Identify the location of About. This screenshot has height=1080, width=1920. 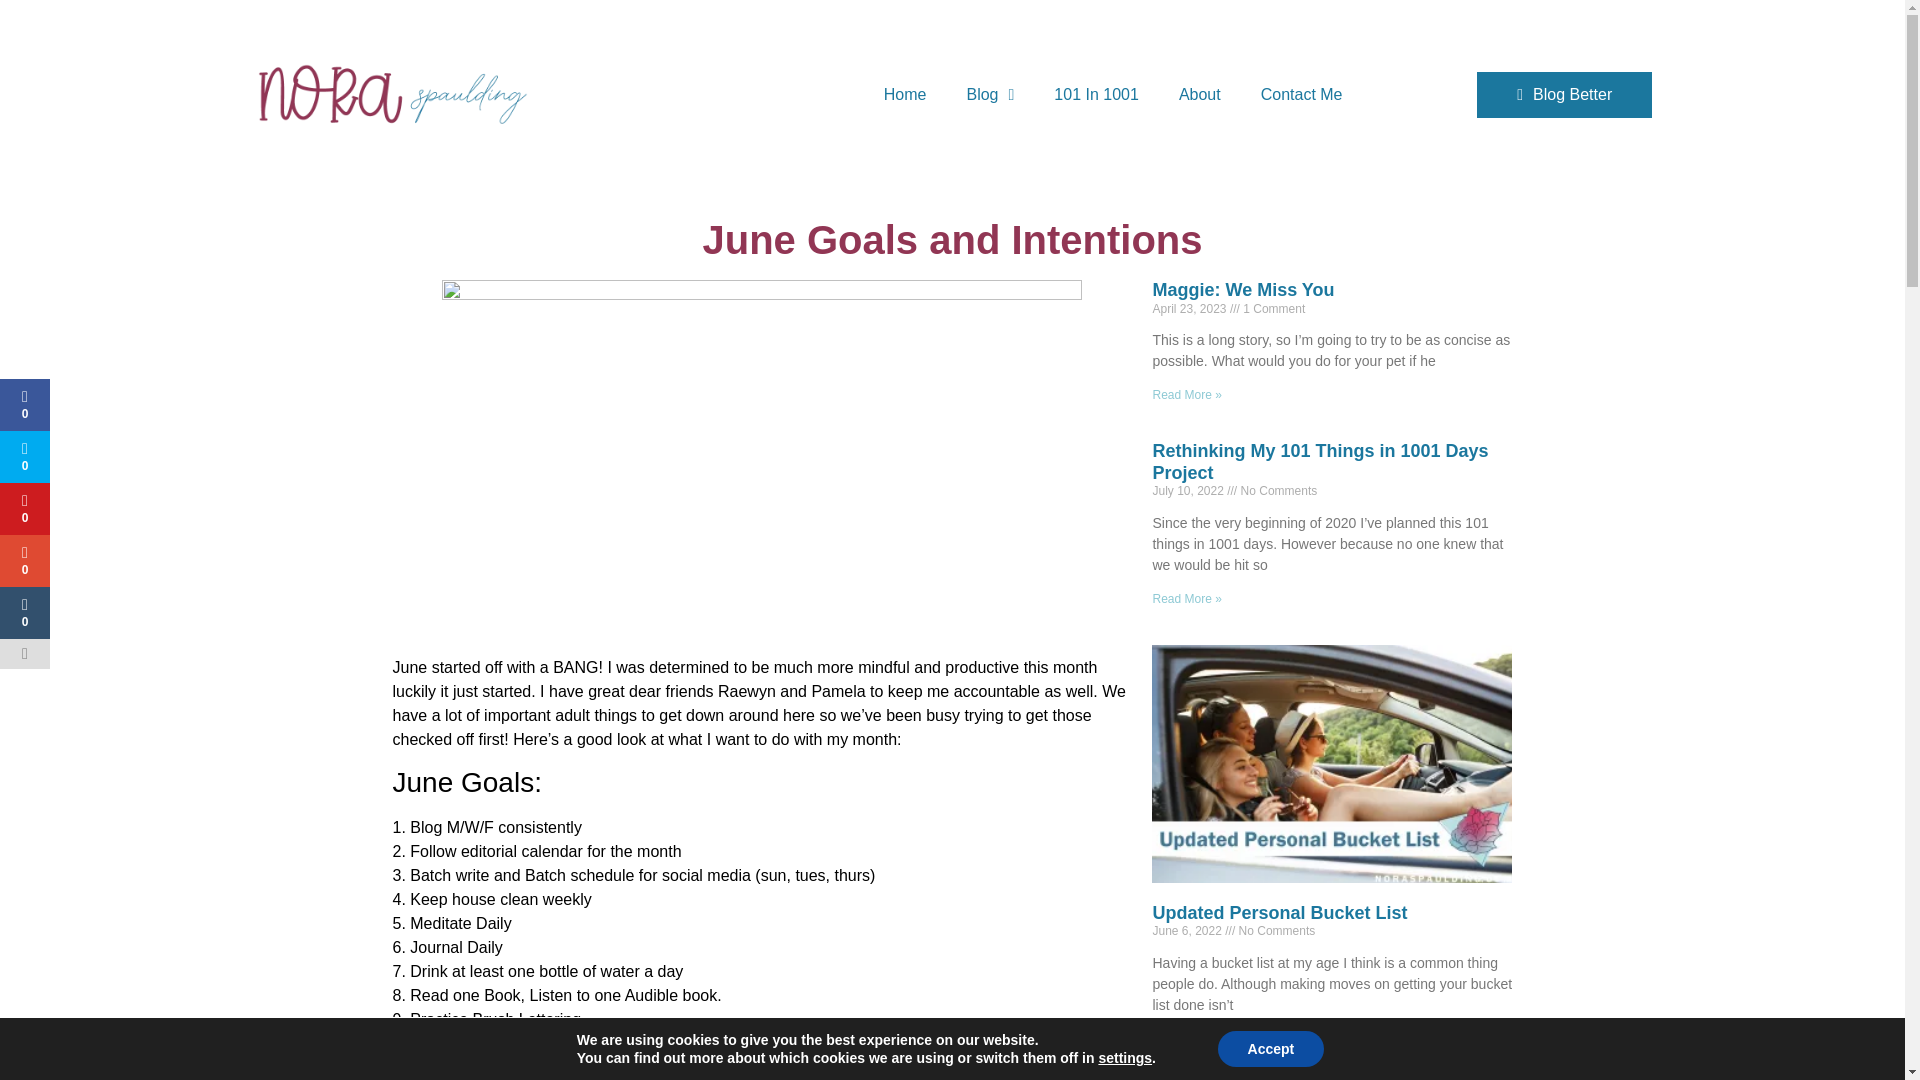
(1200, 94).